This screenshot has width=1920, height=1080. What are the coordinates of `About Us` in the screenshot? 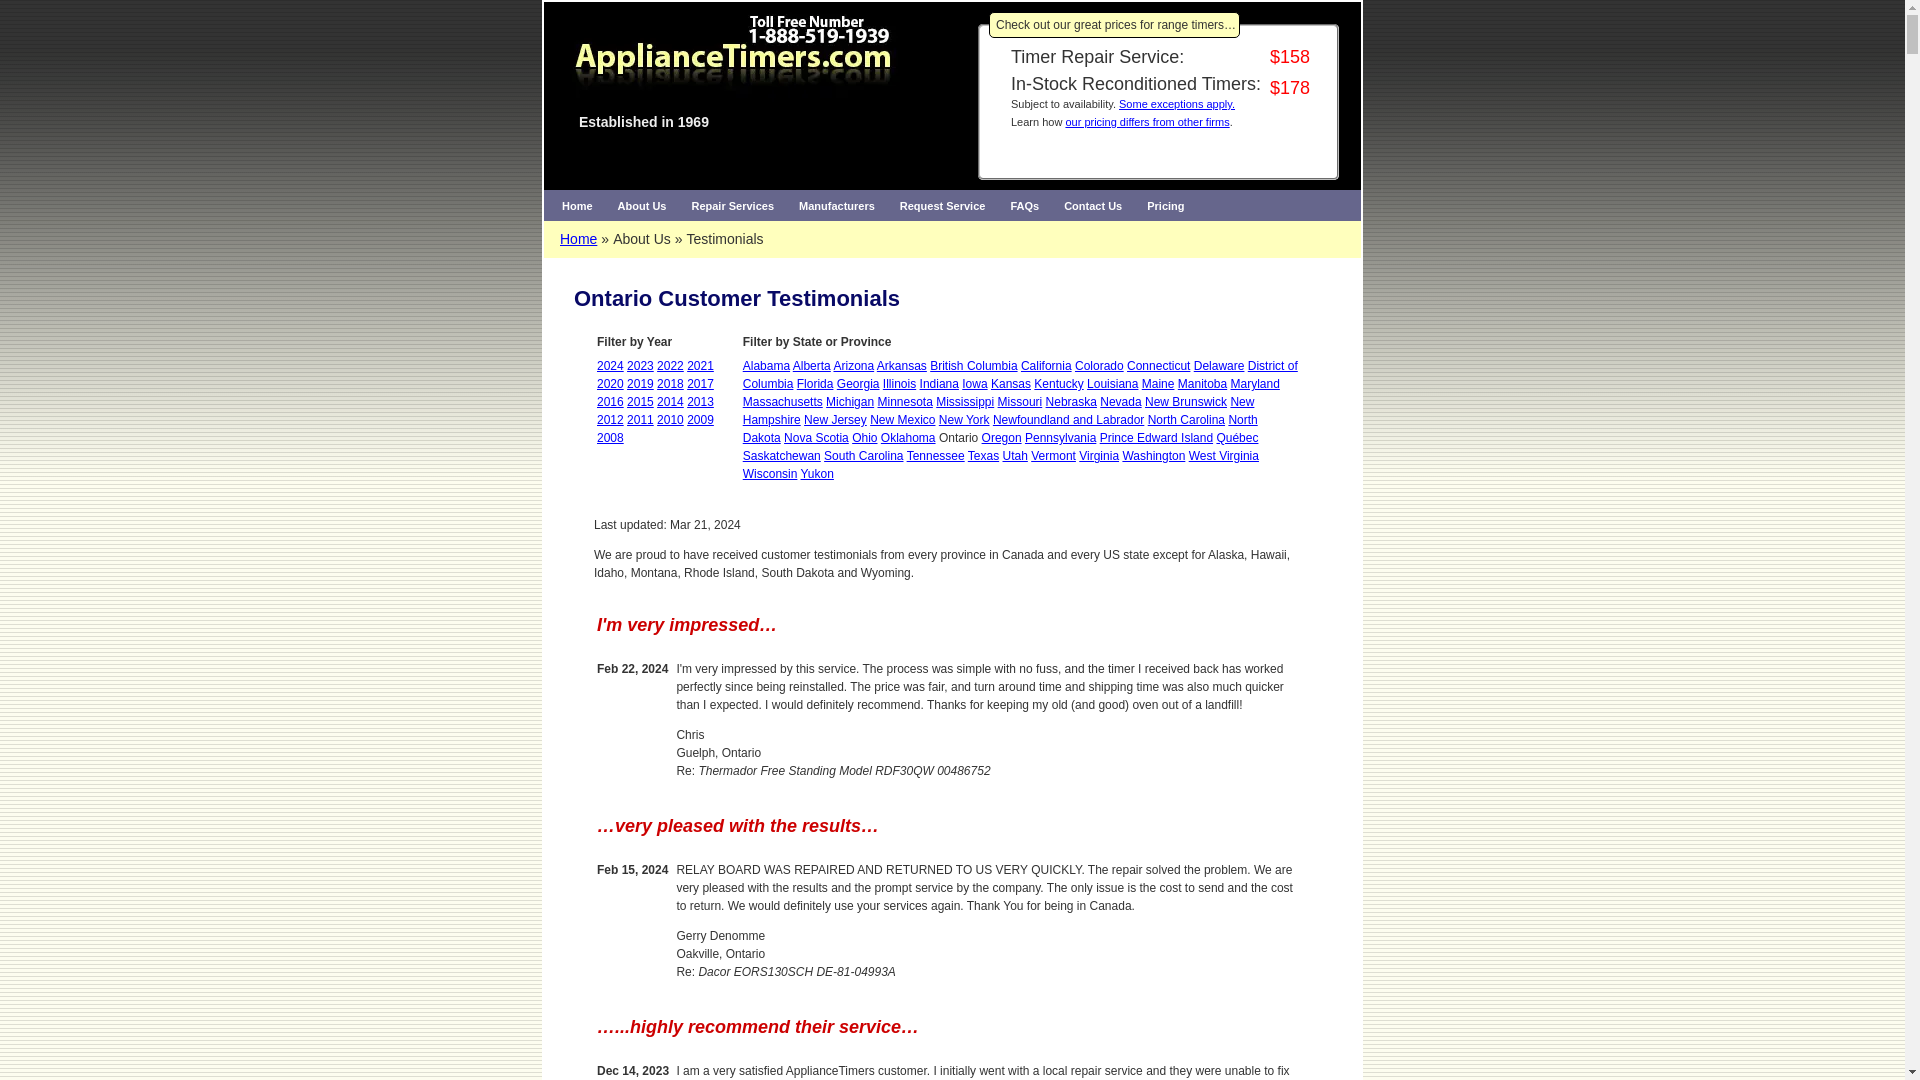 It's located at (642, 206).